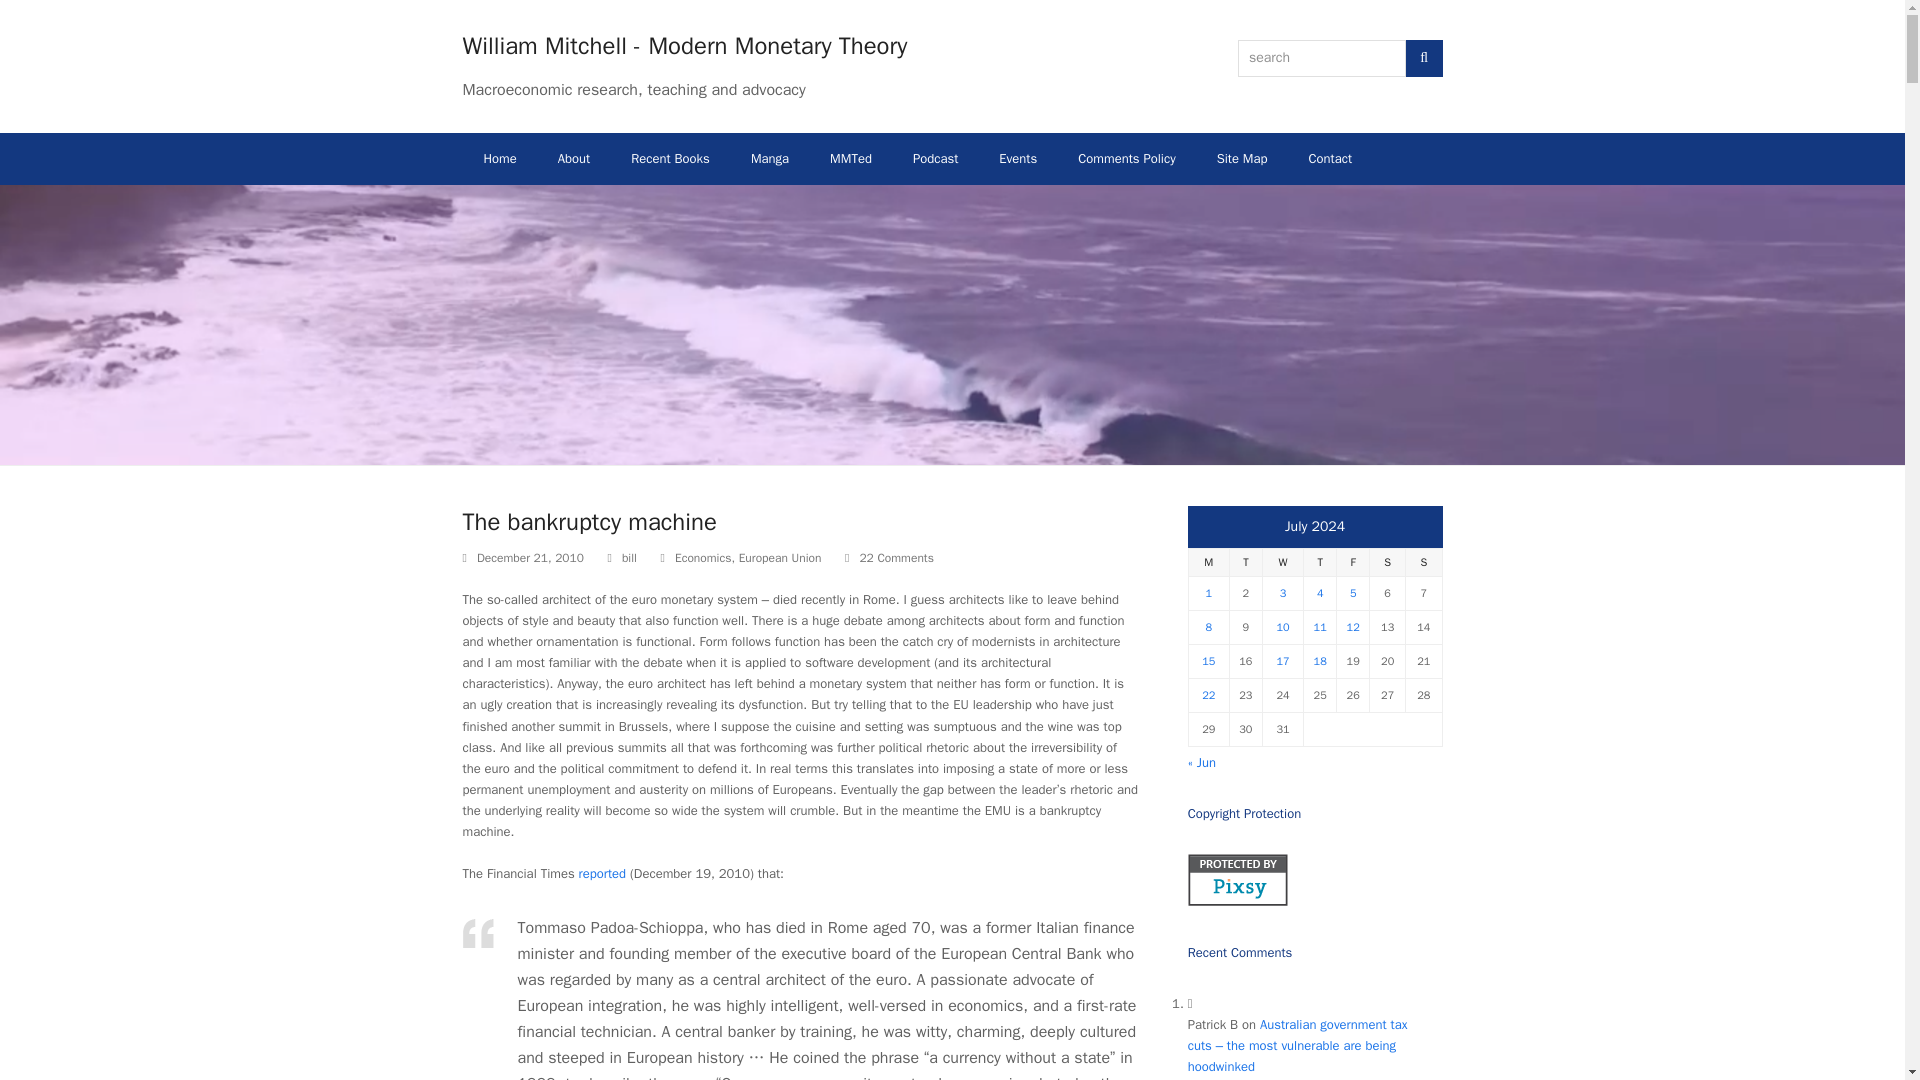 The image size is (1920, 1080). Describe the element at coordinates (703, 557) in the screenshot. I see `Economics` at that location.